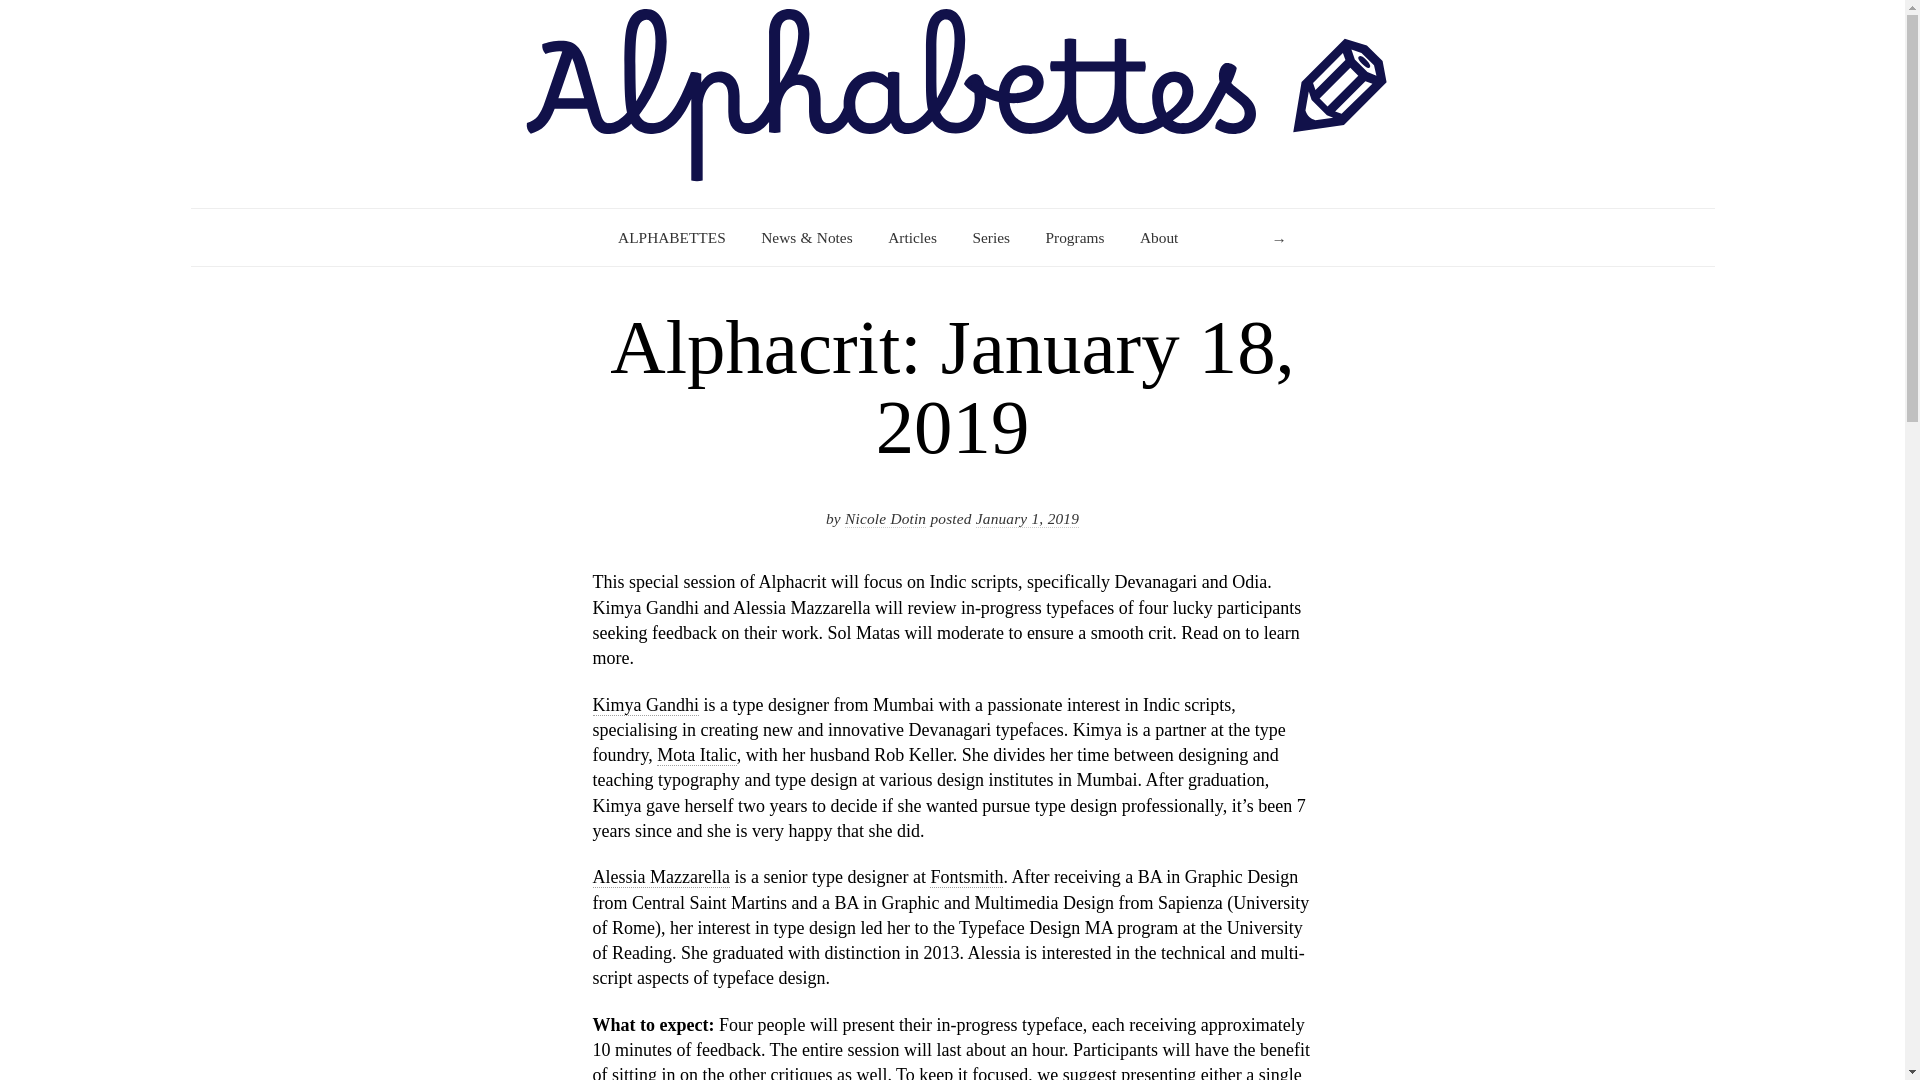 The image size is (1920, 1080). What do you see at coordinates (912, 238) in the screenshot?
I see `Articles` at bounding box center [912, 238].